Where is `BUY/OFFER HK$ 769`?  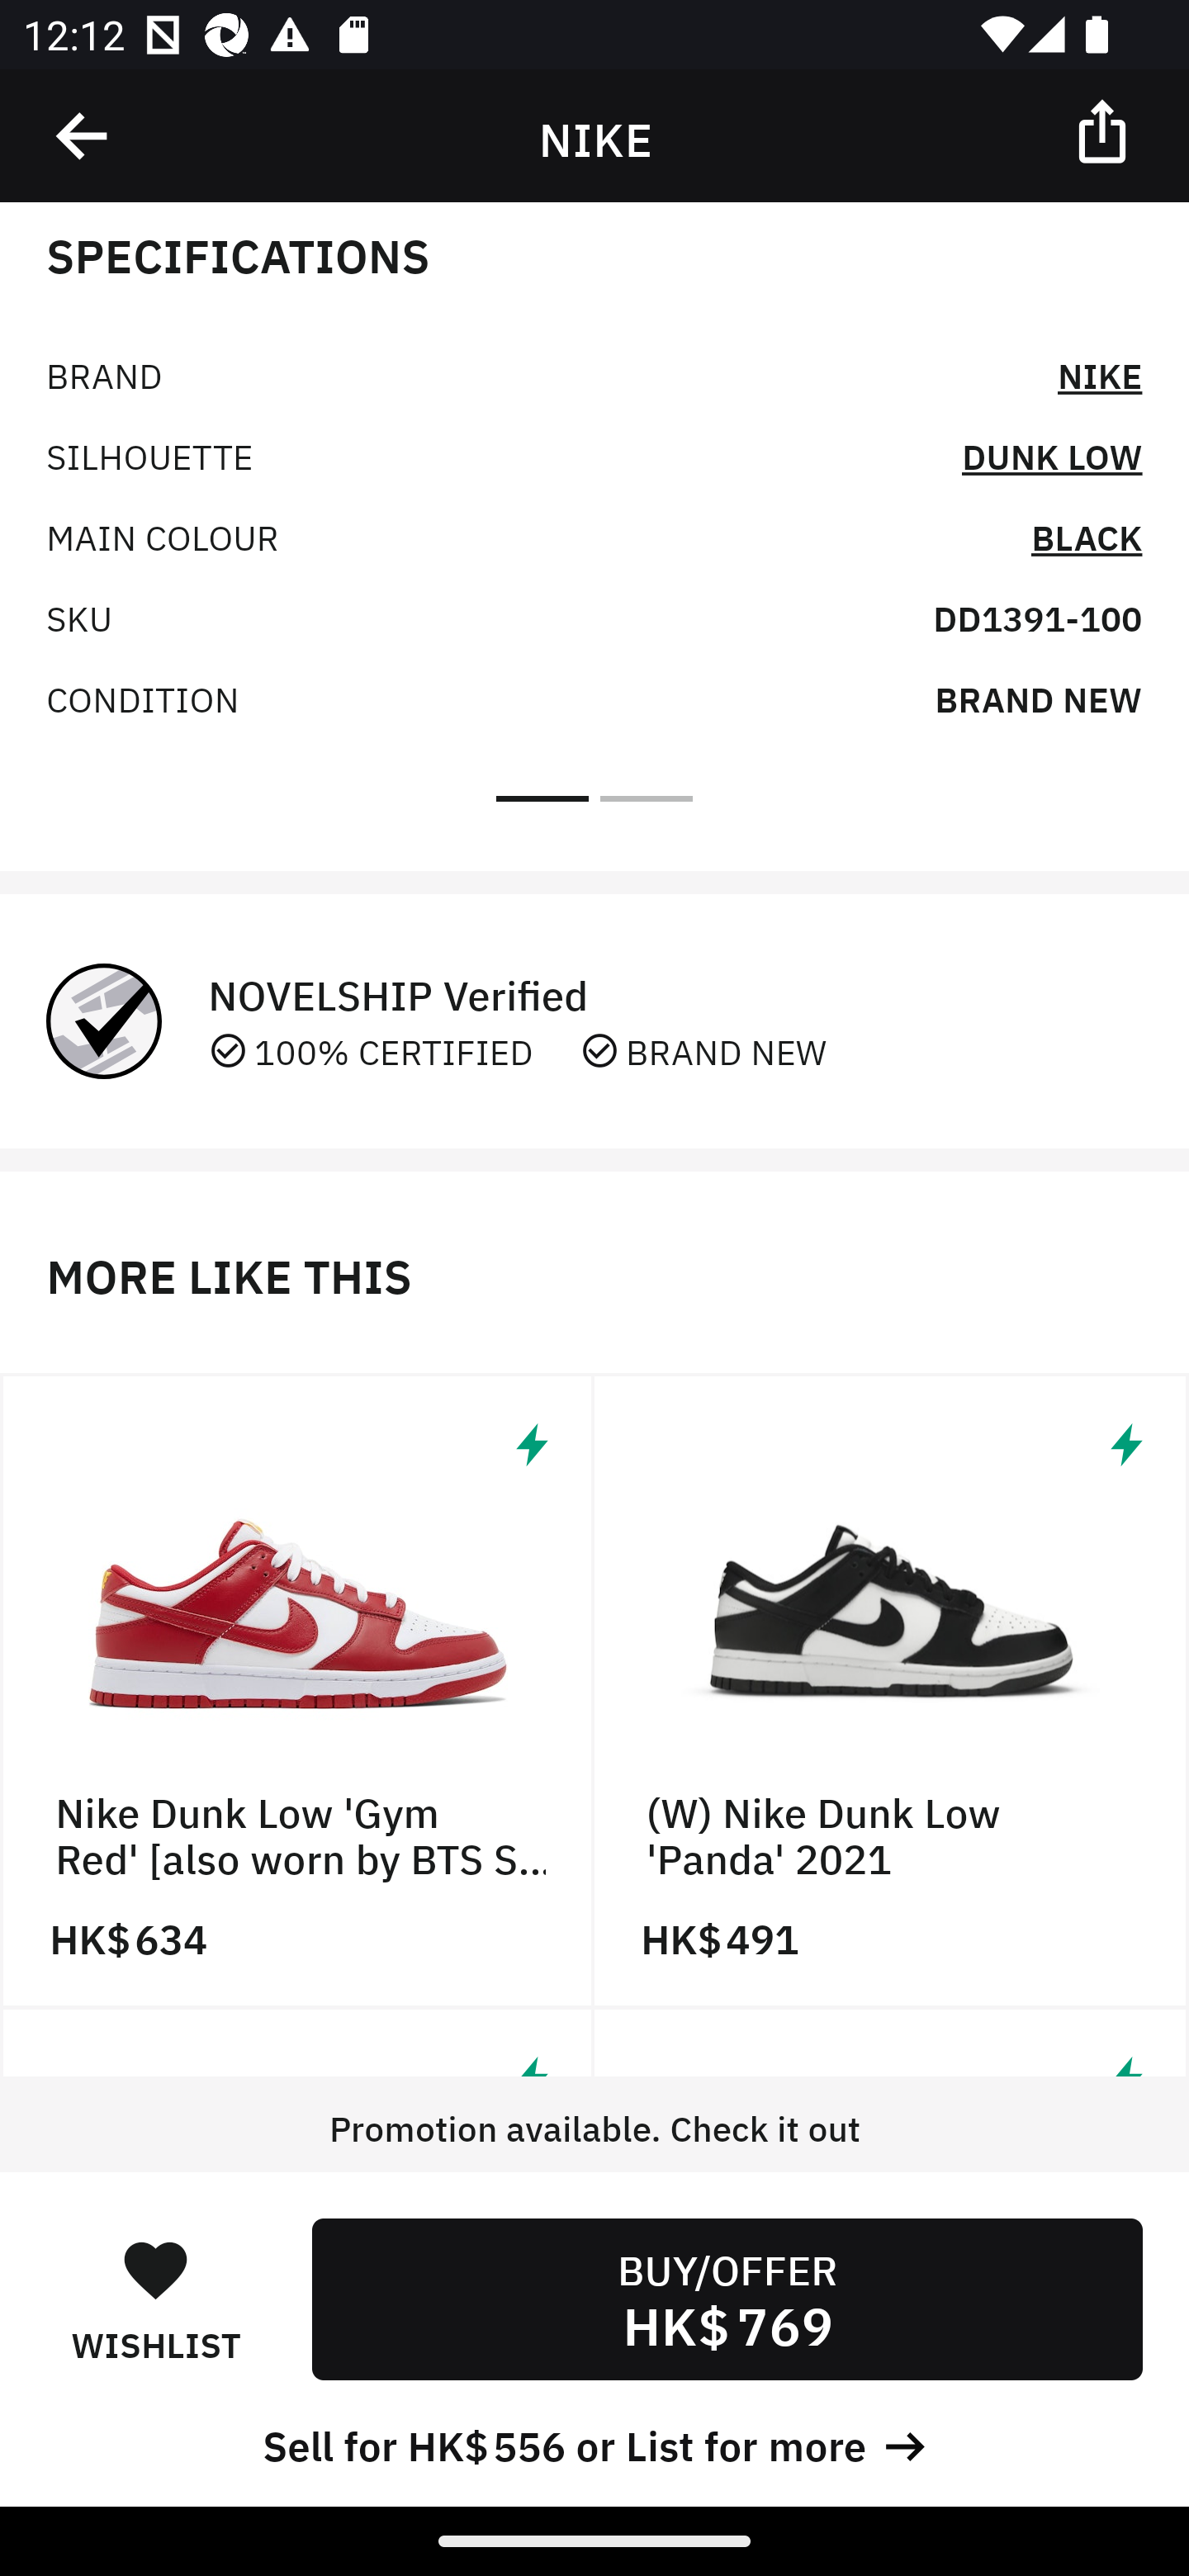 BUY/OFFER HK$ 769 is located at coordinates (727, 2299).